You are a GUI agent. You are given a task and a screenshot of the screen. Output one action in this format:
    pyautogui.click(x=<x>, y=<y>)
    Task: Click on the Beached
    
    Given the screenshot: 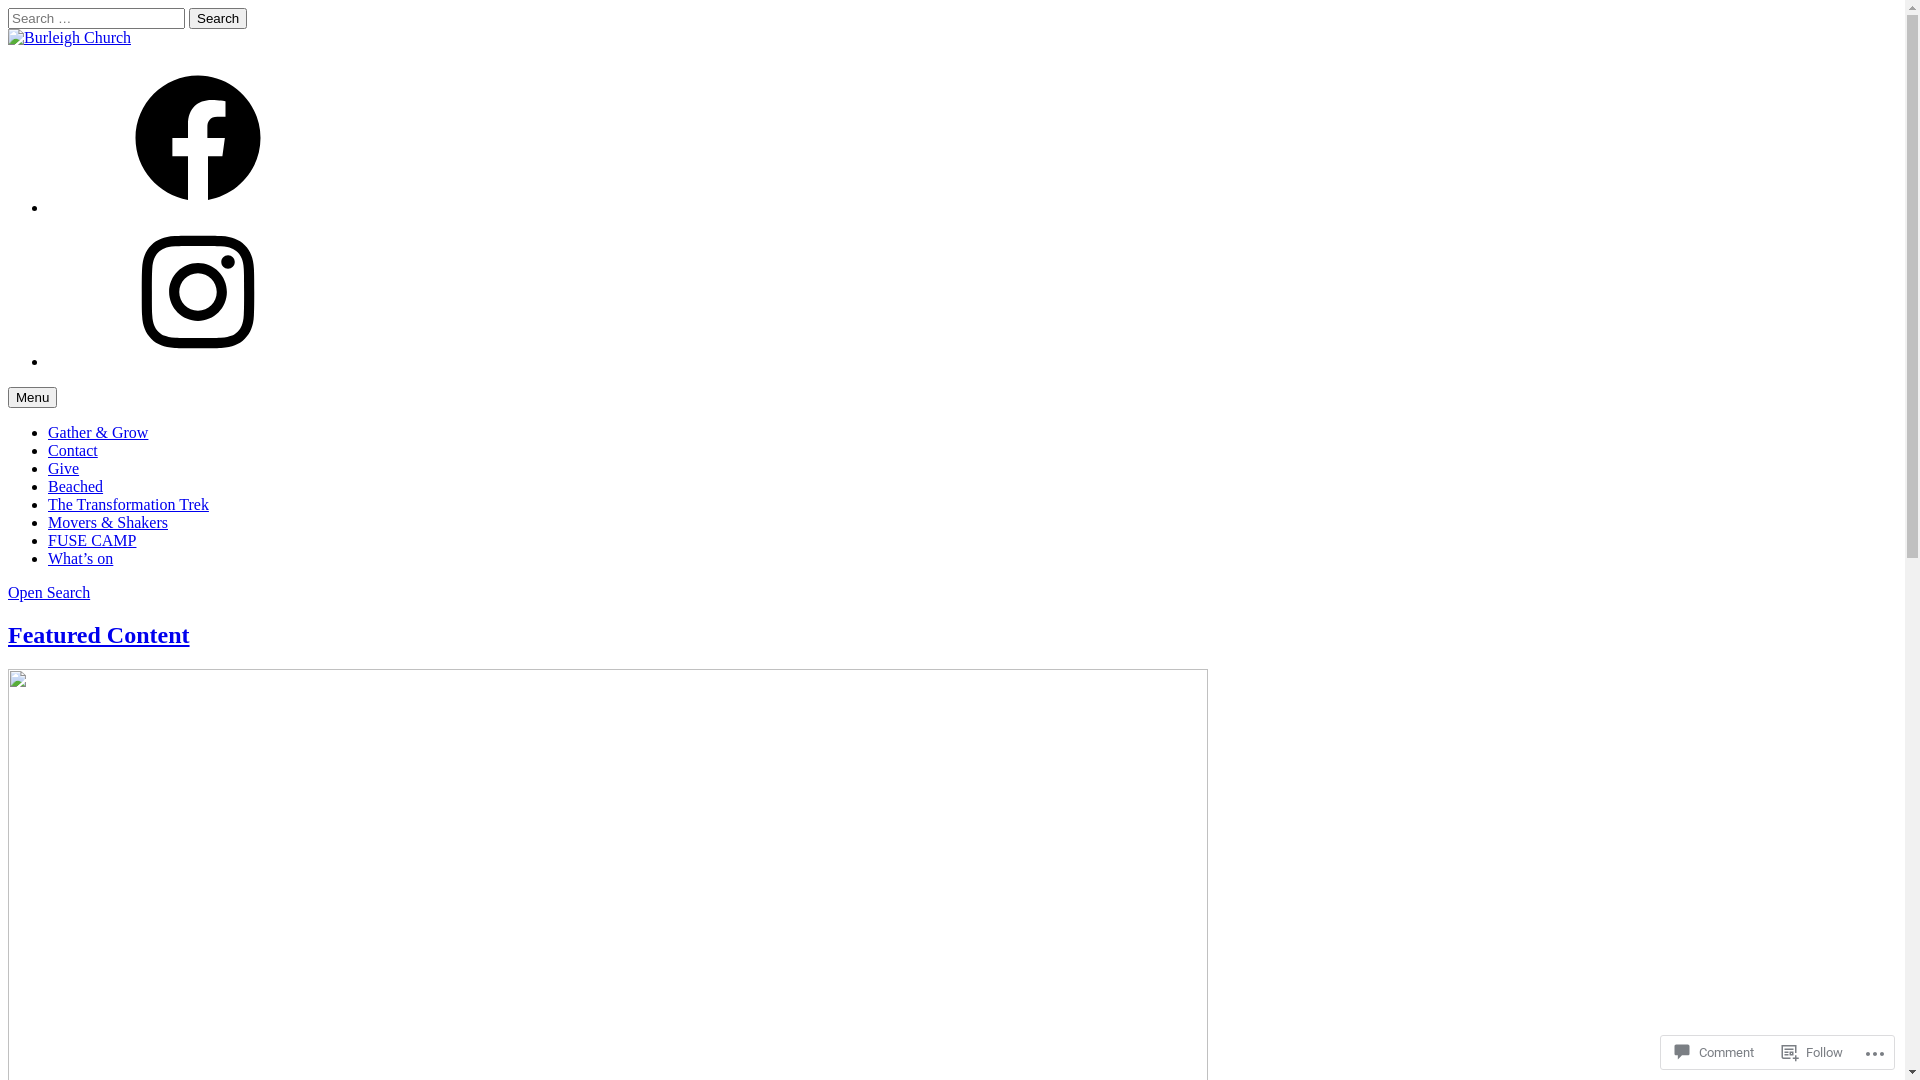 What is the action you would take?
    pyautogui.click(x=76, y=486)
    